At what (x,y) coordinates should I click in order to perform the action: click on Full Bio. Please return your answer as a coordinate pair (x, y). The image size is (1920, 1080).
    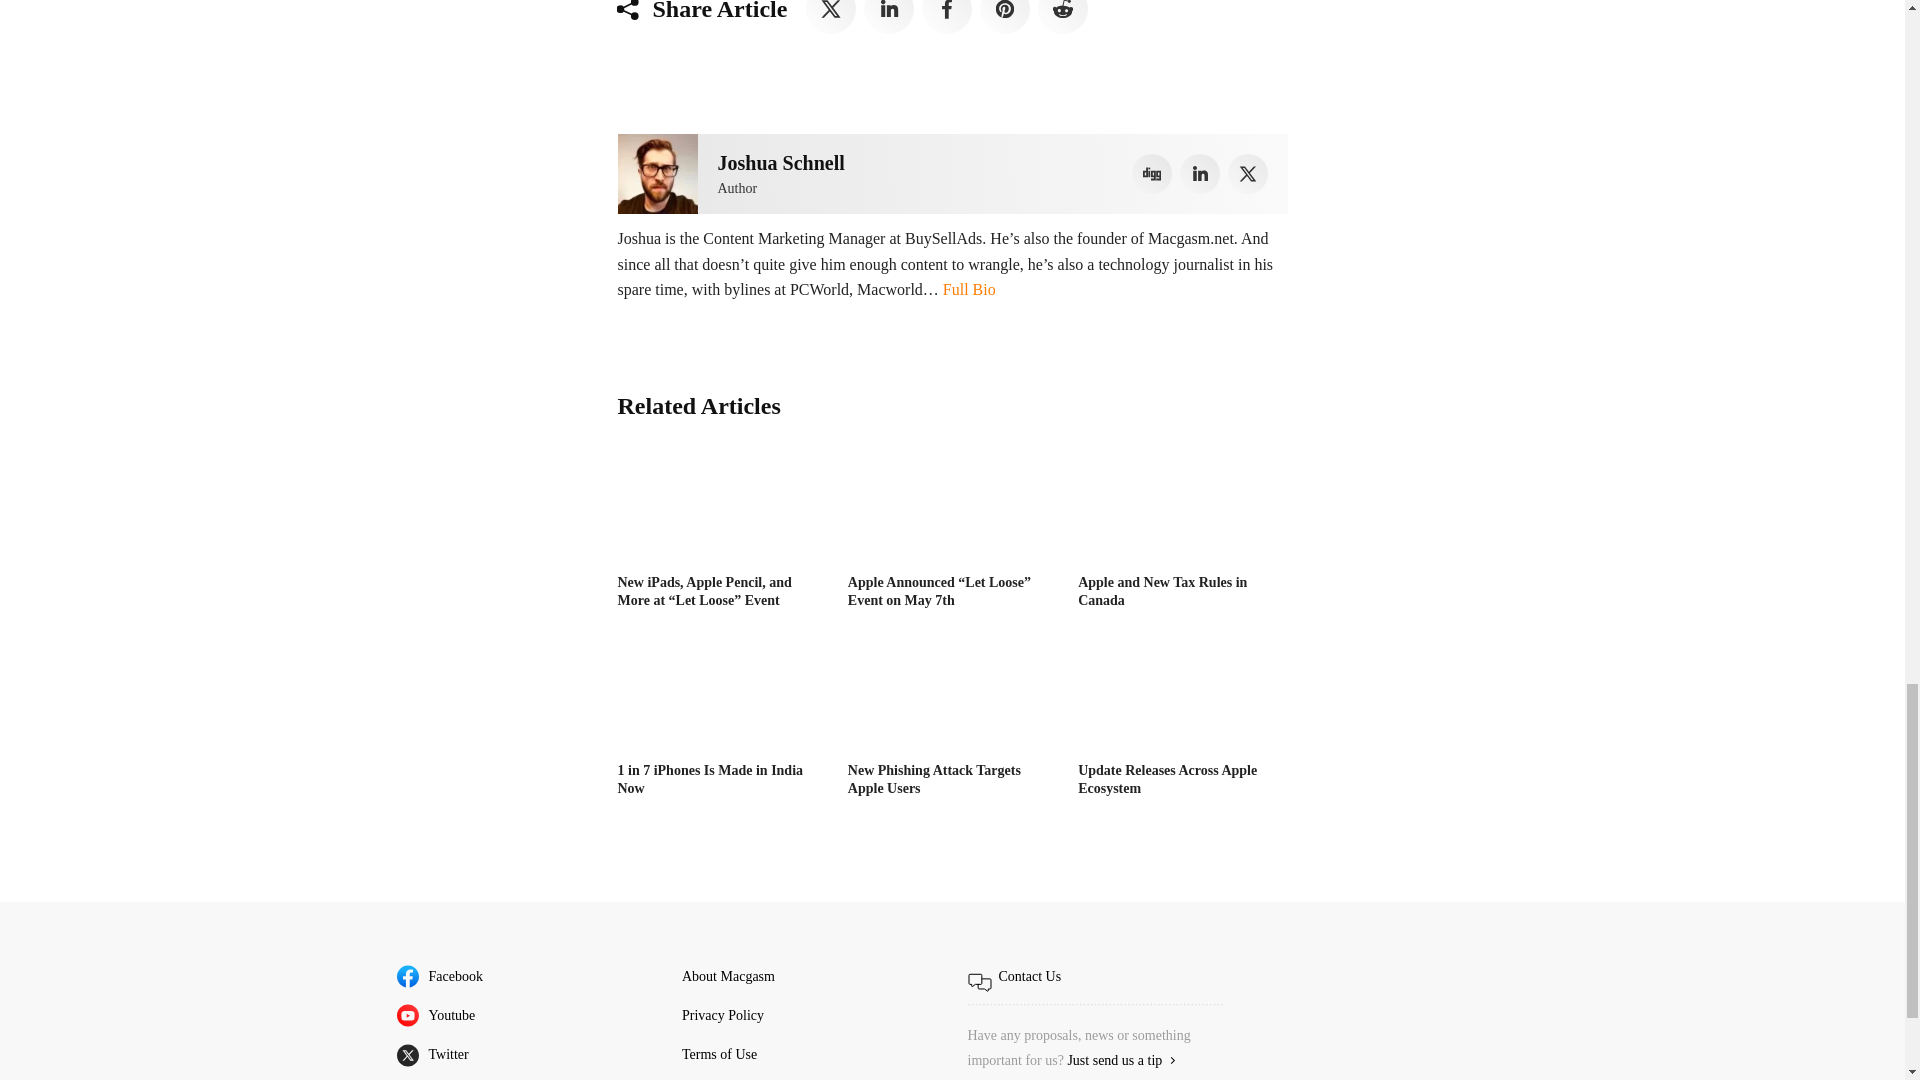
    Looking at the image, I should click on (969, 289).